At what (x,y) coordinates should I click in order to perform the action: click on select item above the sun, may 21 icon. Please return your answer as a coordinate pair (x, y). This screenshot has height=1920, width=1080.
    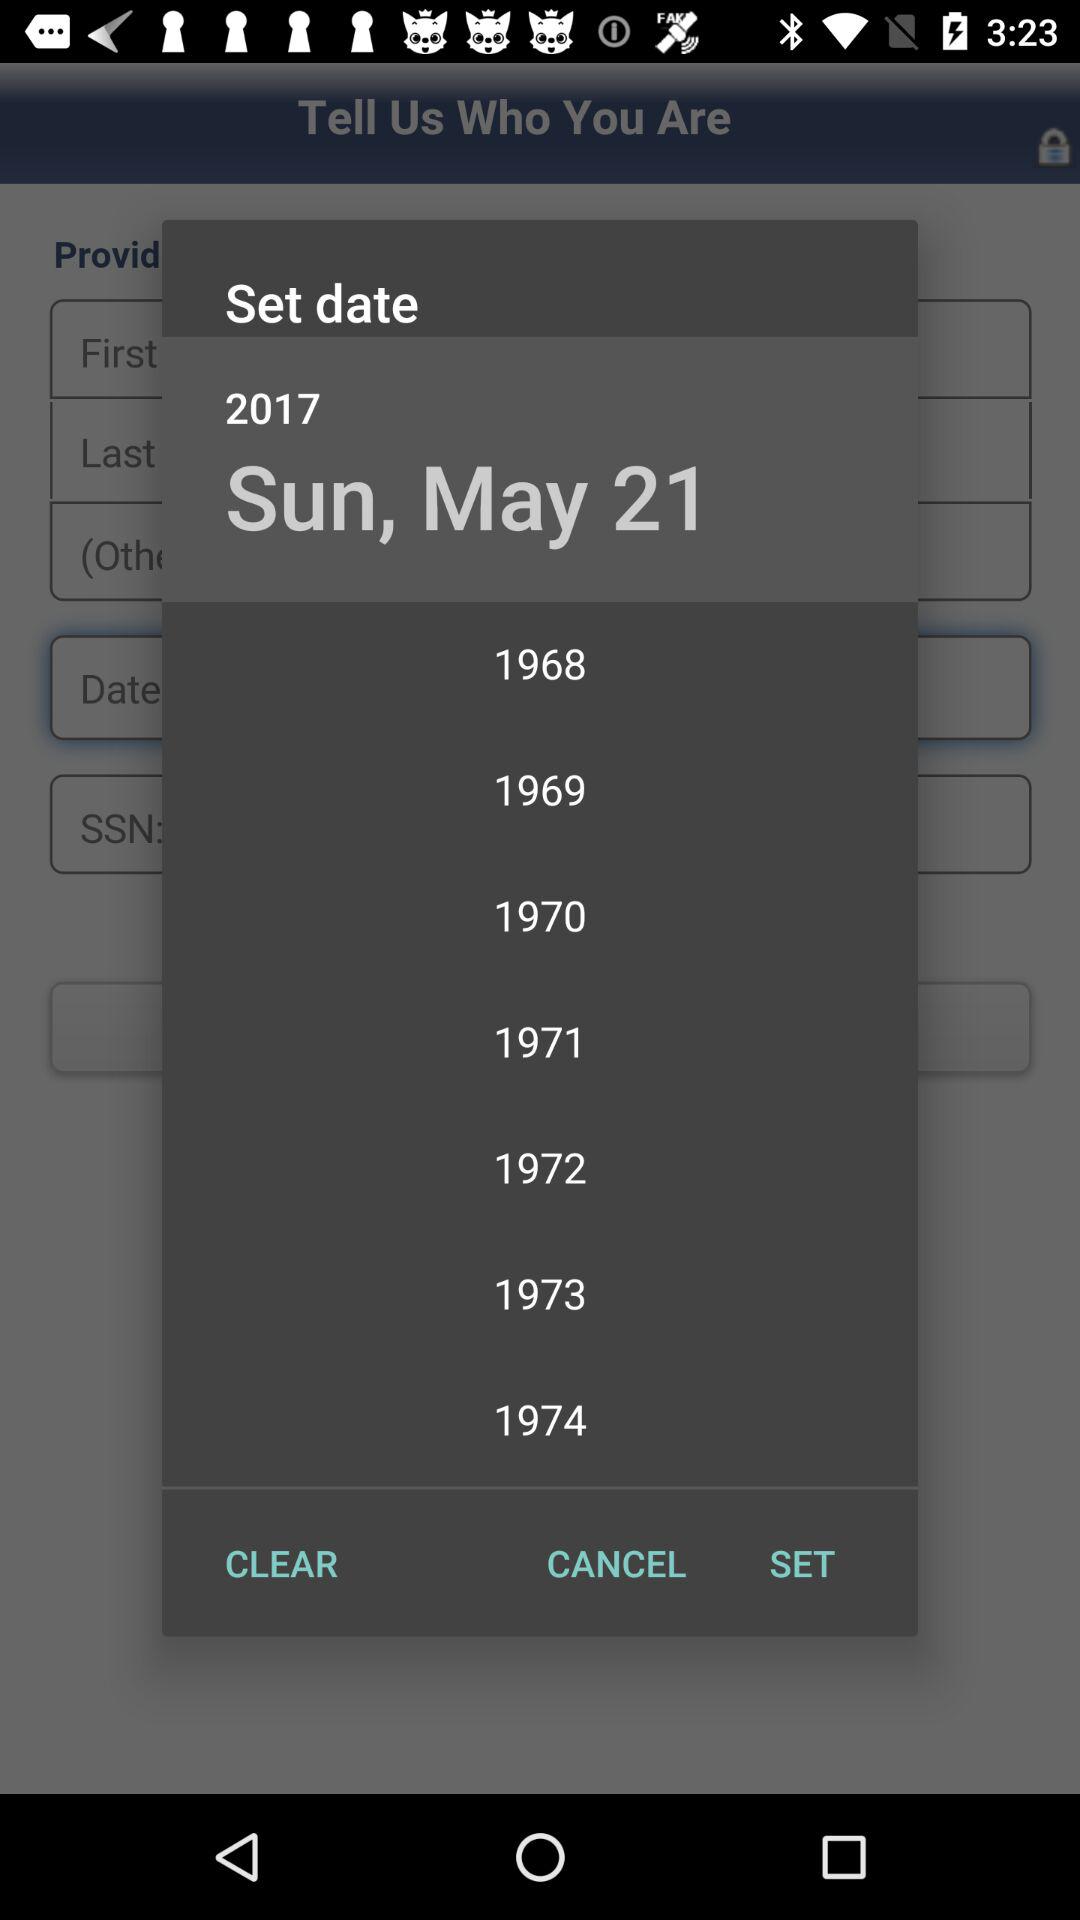
    Looking at the image, I should click on (540, 386).